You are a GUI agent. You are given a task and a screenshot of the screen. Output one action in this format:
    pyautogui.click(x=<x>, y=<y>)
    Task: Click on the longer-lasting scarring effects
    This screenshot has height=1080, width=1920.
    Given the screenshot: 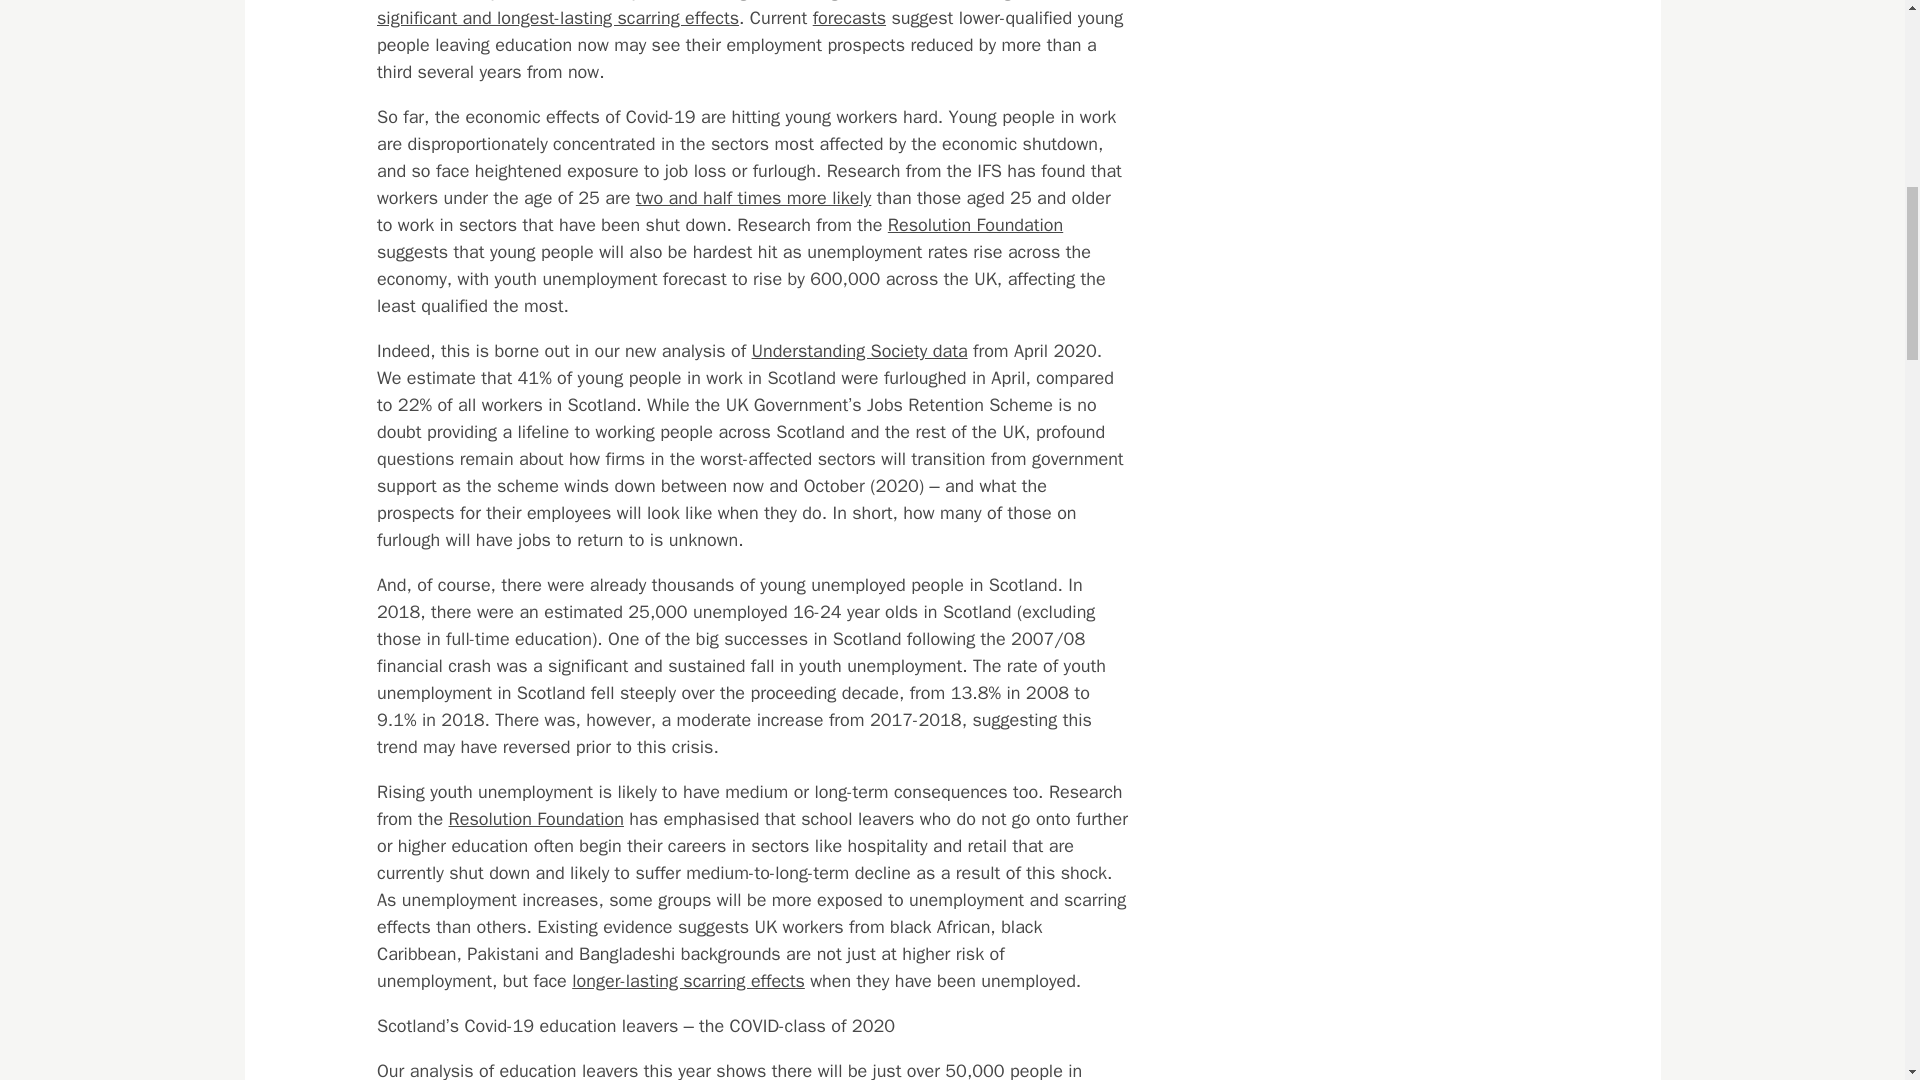 What is the action you would take?
    pyautogui.click(x=688, y=980)
    